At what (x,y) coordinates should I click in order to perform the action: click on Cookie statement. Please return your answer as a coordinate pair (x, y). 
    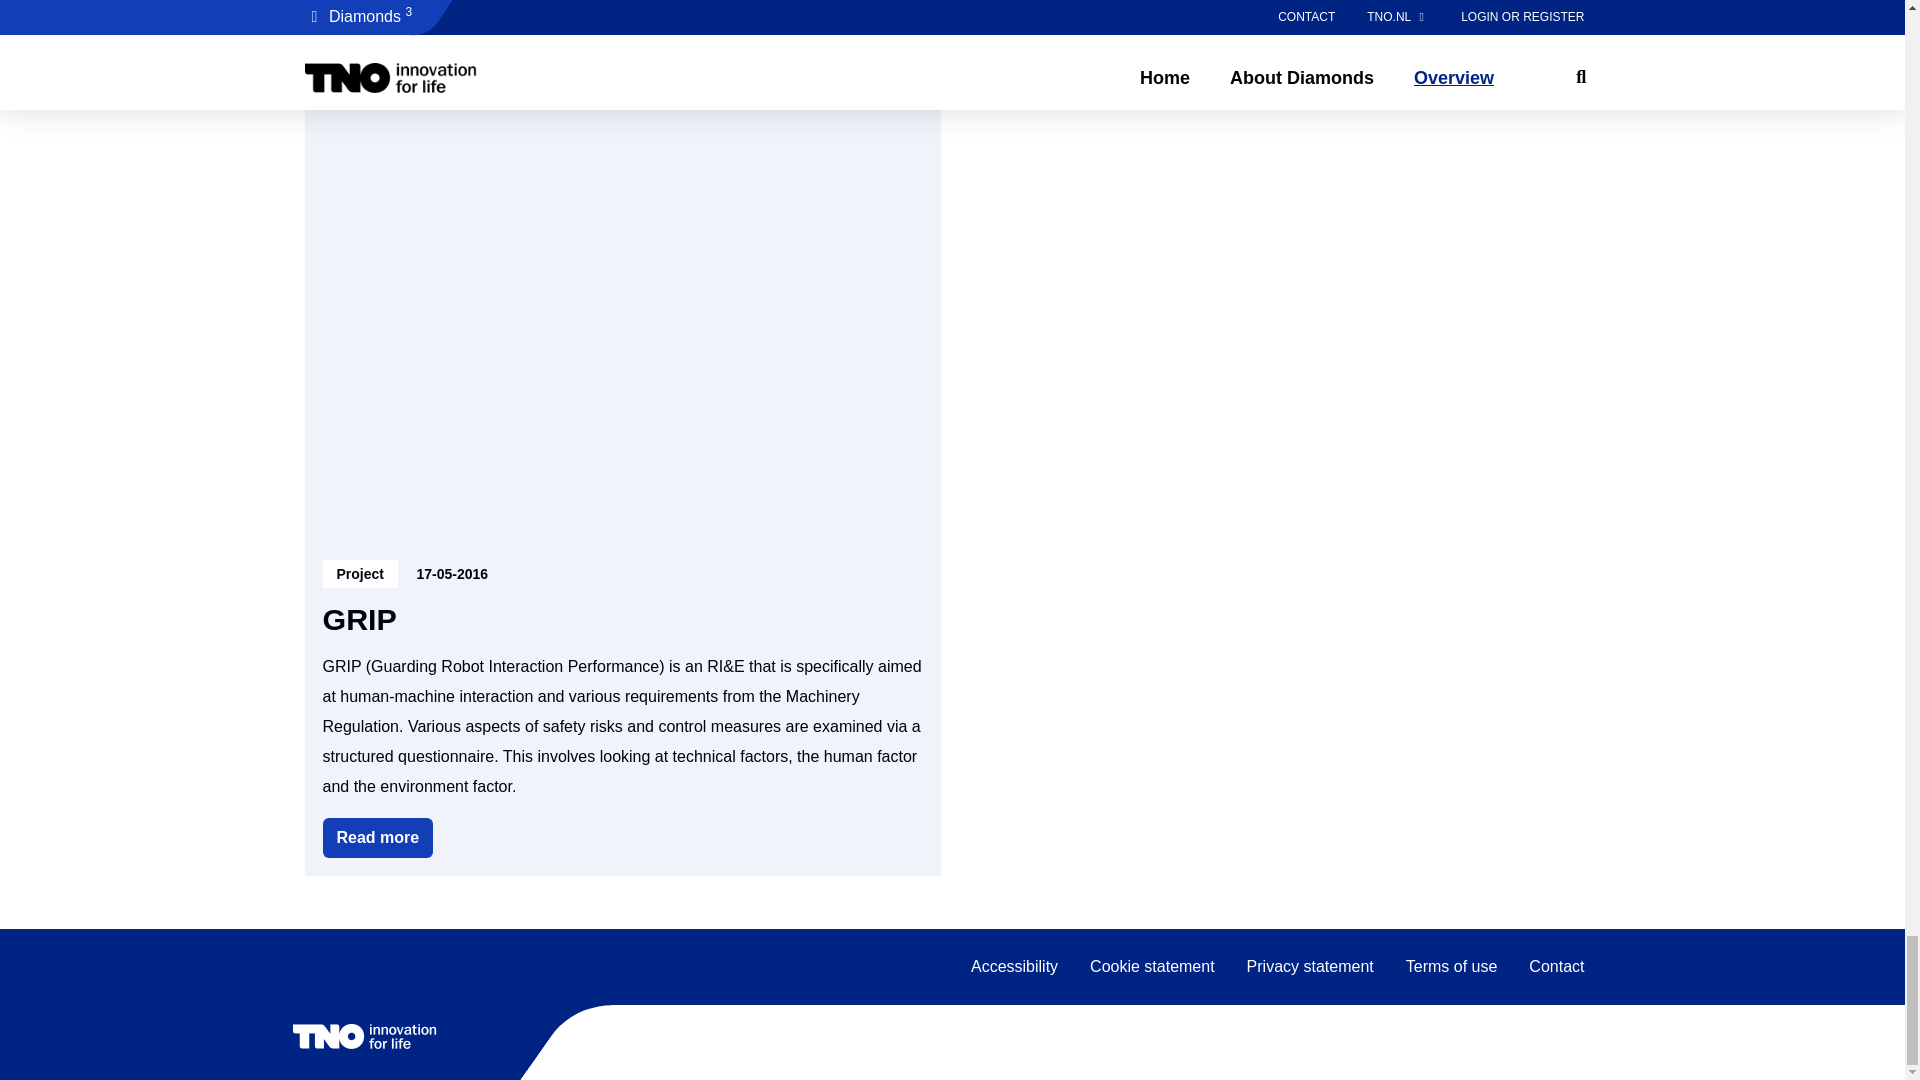
    Looking at the image, I should click on (1310, 966).